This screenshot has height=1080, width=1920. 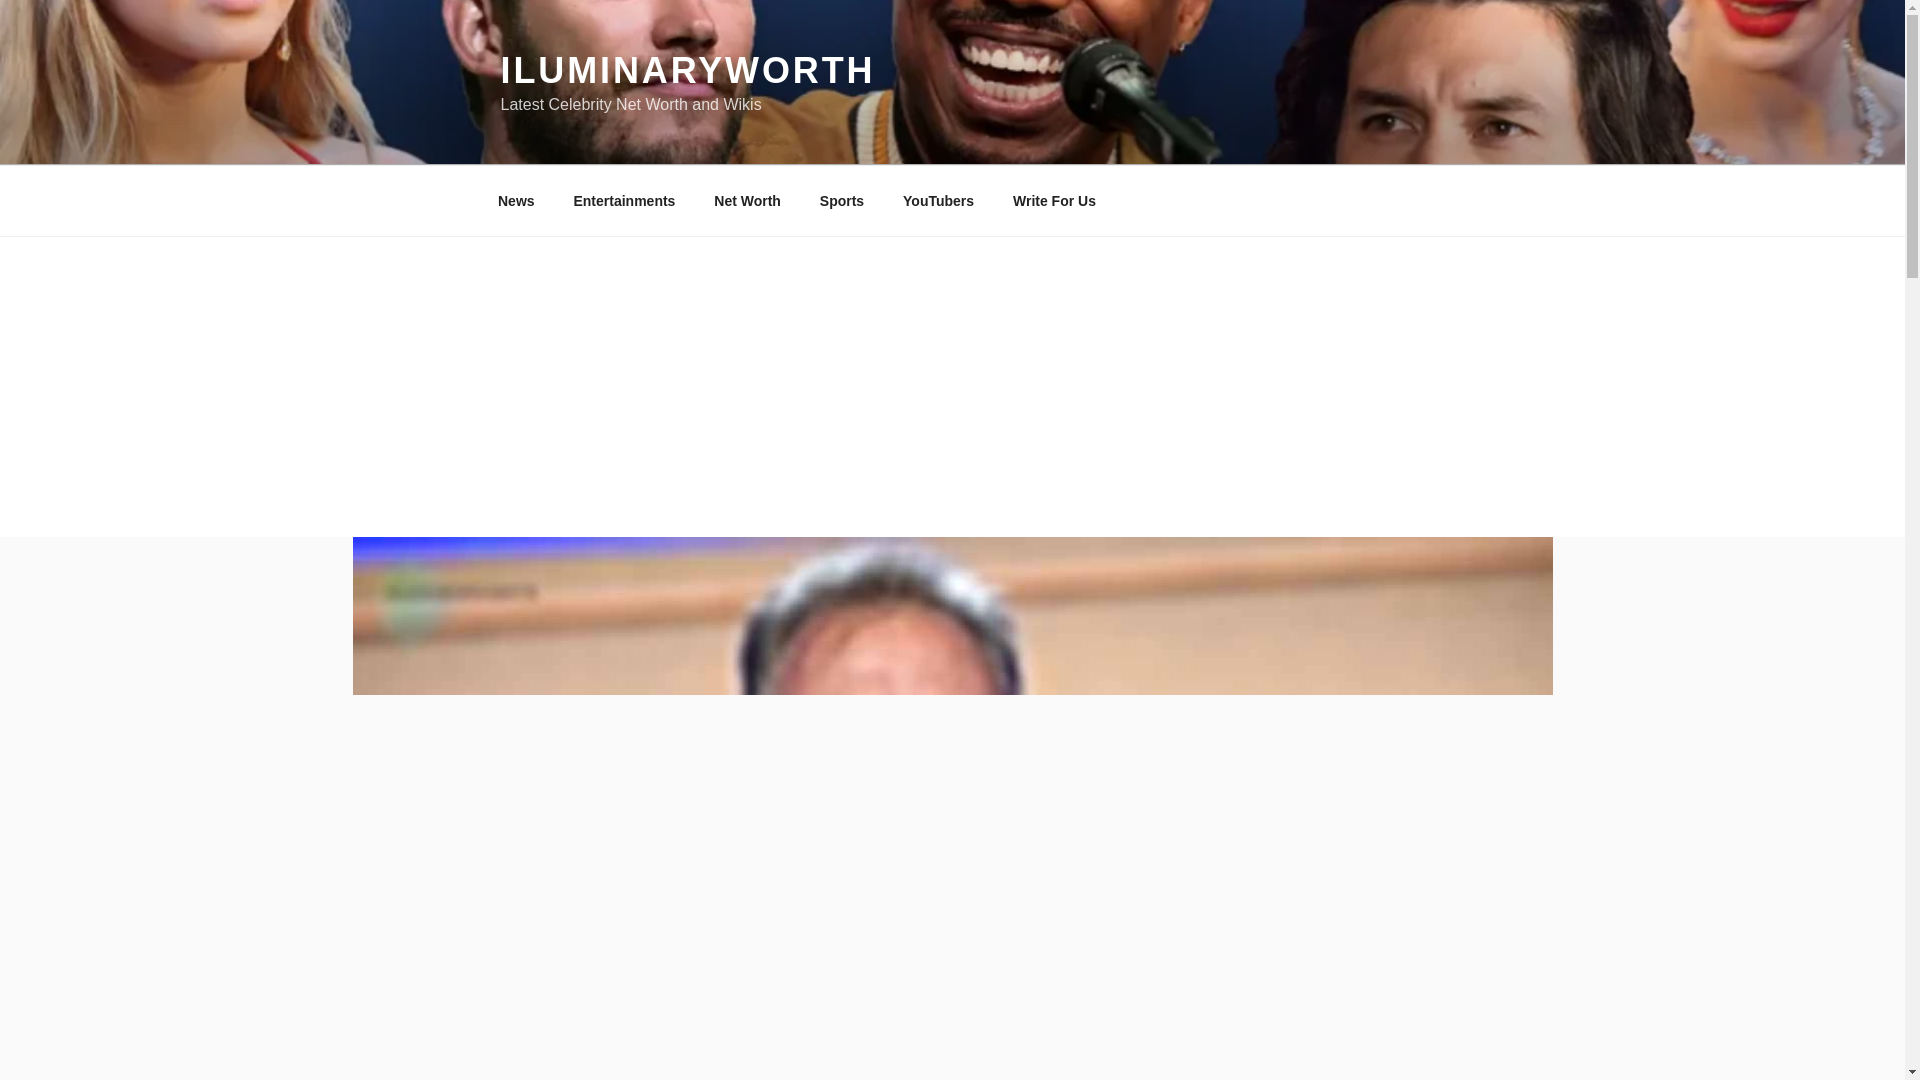 What do you see at coordinates (516, 200) in the screenshot?
I see `News` at bounding box center [516, 200].